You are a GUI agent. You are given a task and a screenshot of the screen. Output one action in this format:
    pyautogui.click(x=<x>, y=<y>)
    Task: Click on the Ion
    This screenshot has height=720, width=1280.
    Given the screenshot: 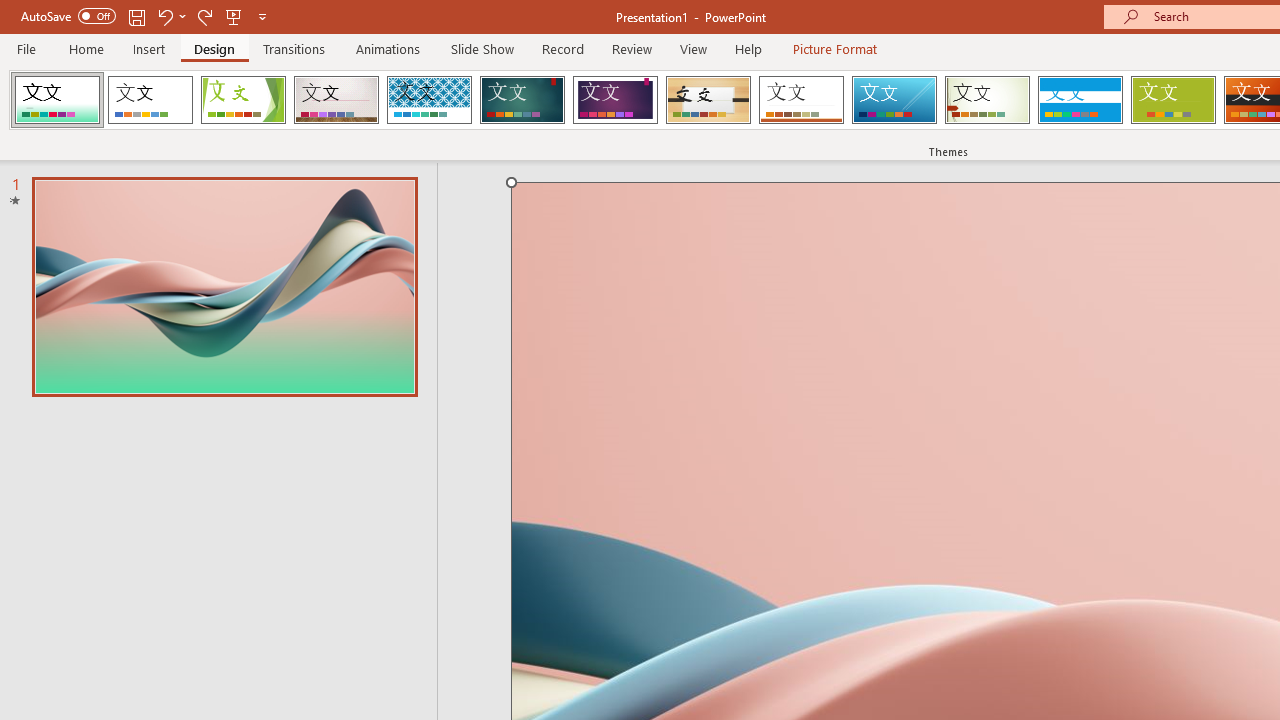 What is the action you would take?
    pyautogui.click(x=522, y=100)
    